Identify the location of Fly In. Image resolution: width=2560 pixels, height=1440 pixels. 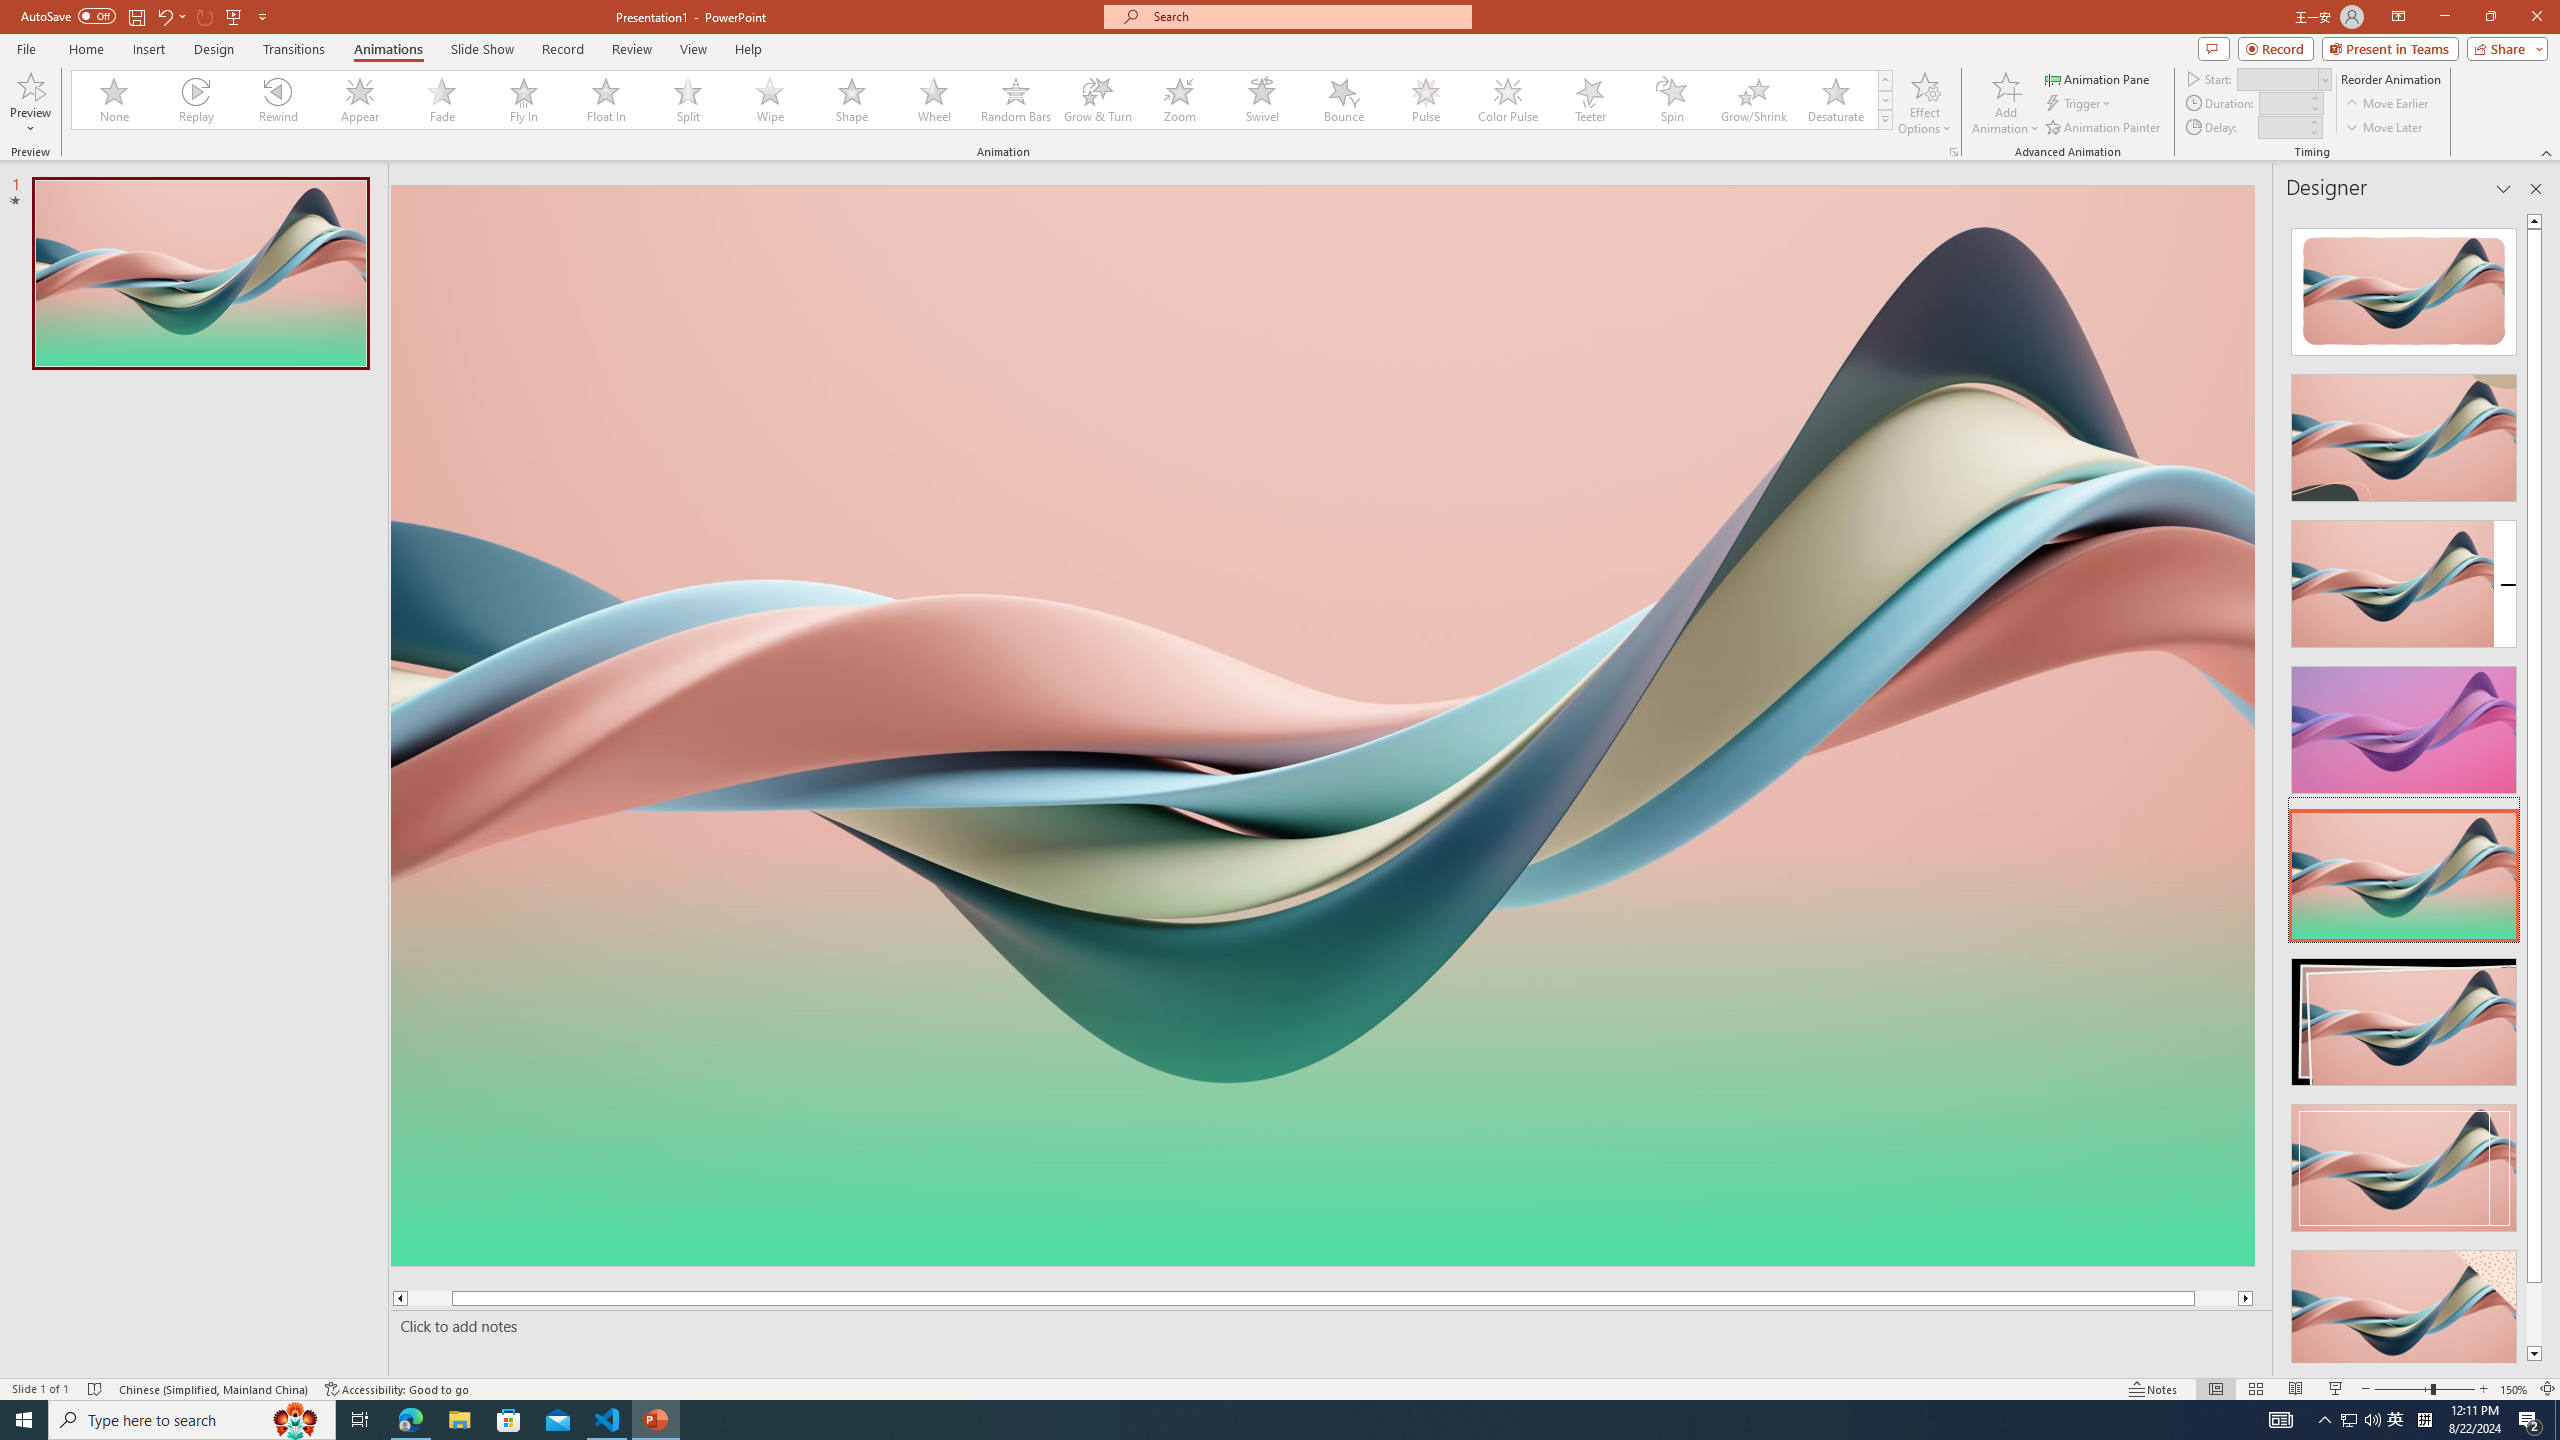
(524, 100).